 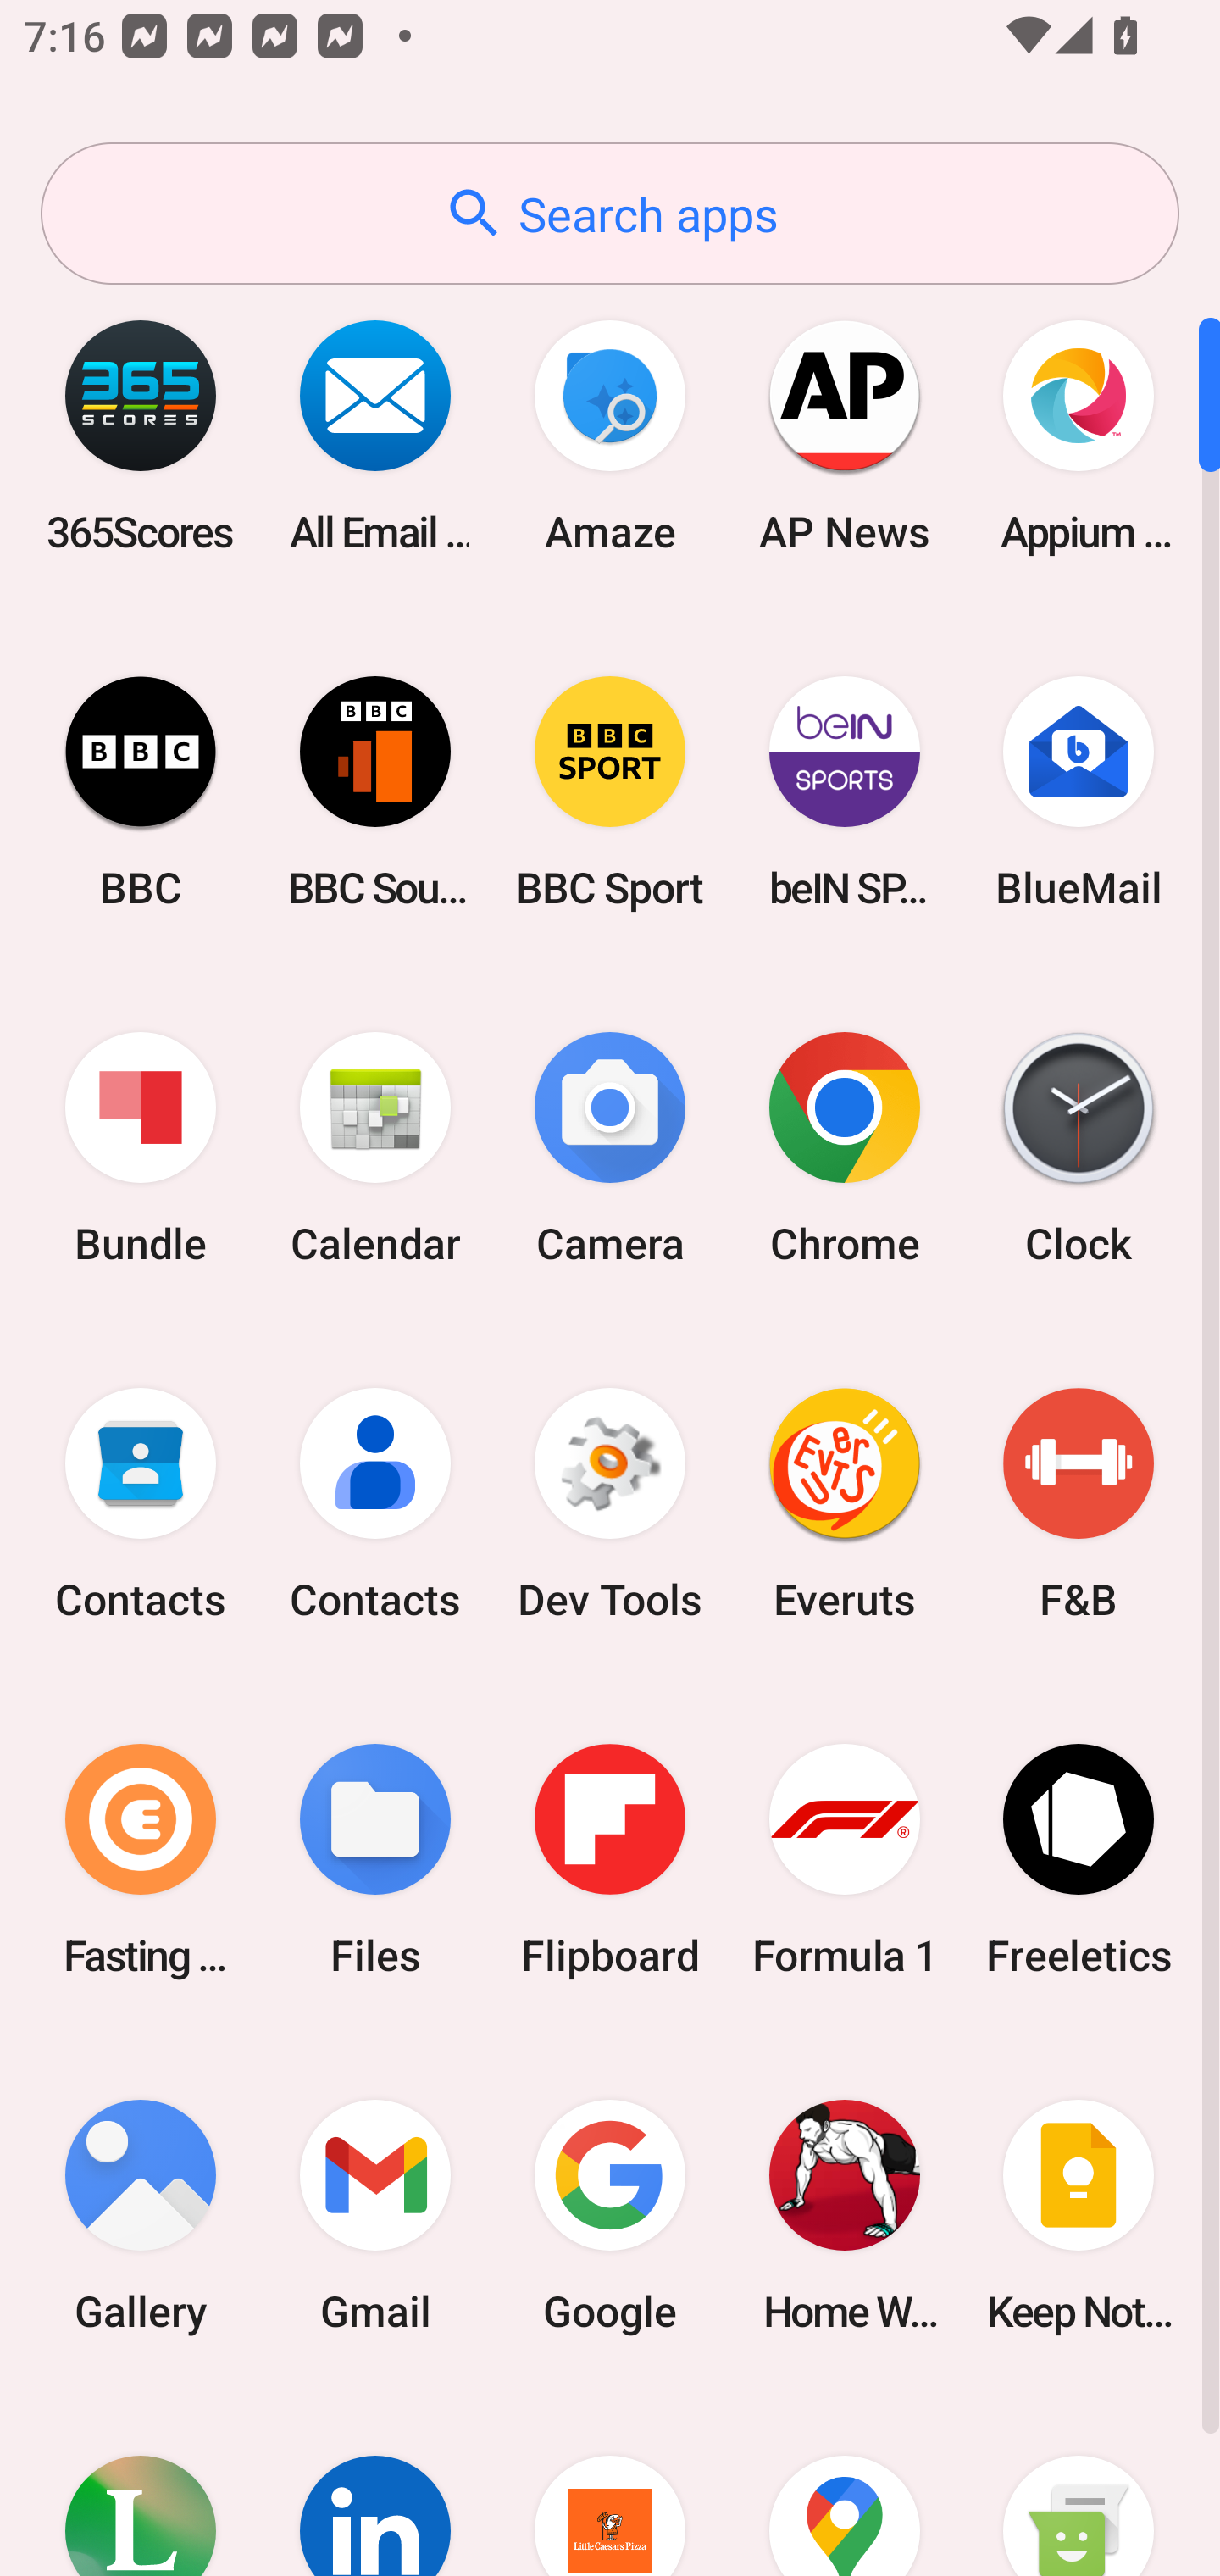 I want to click on Google, so click(x=610, y=2215).